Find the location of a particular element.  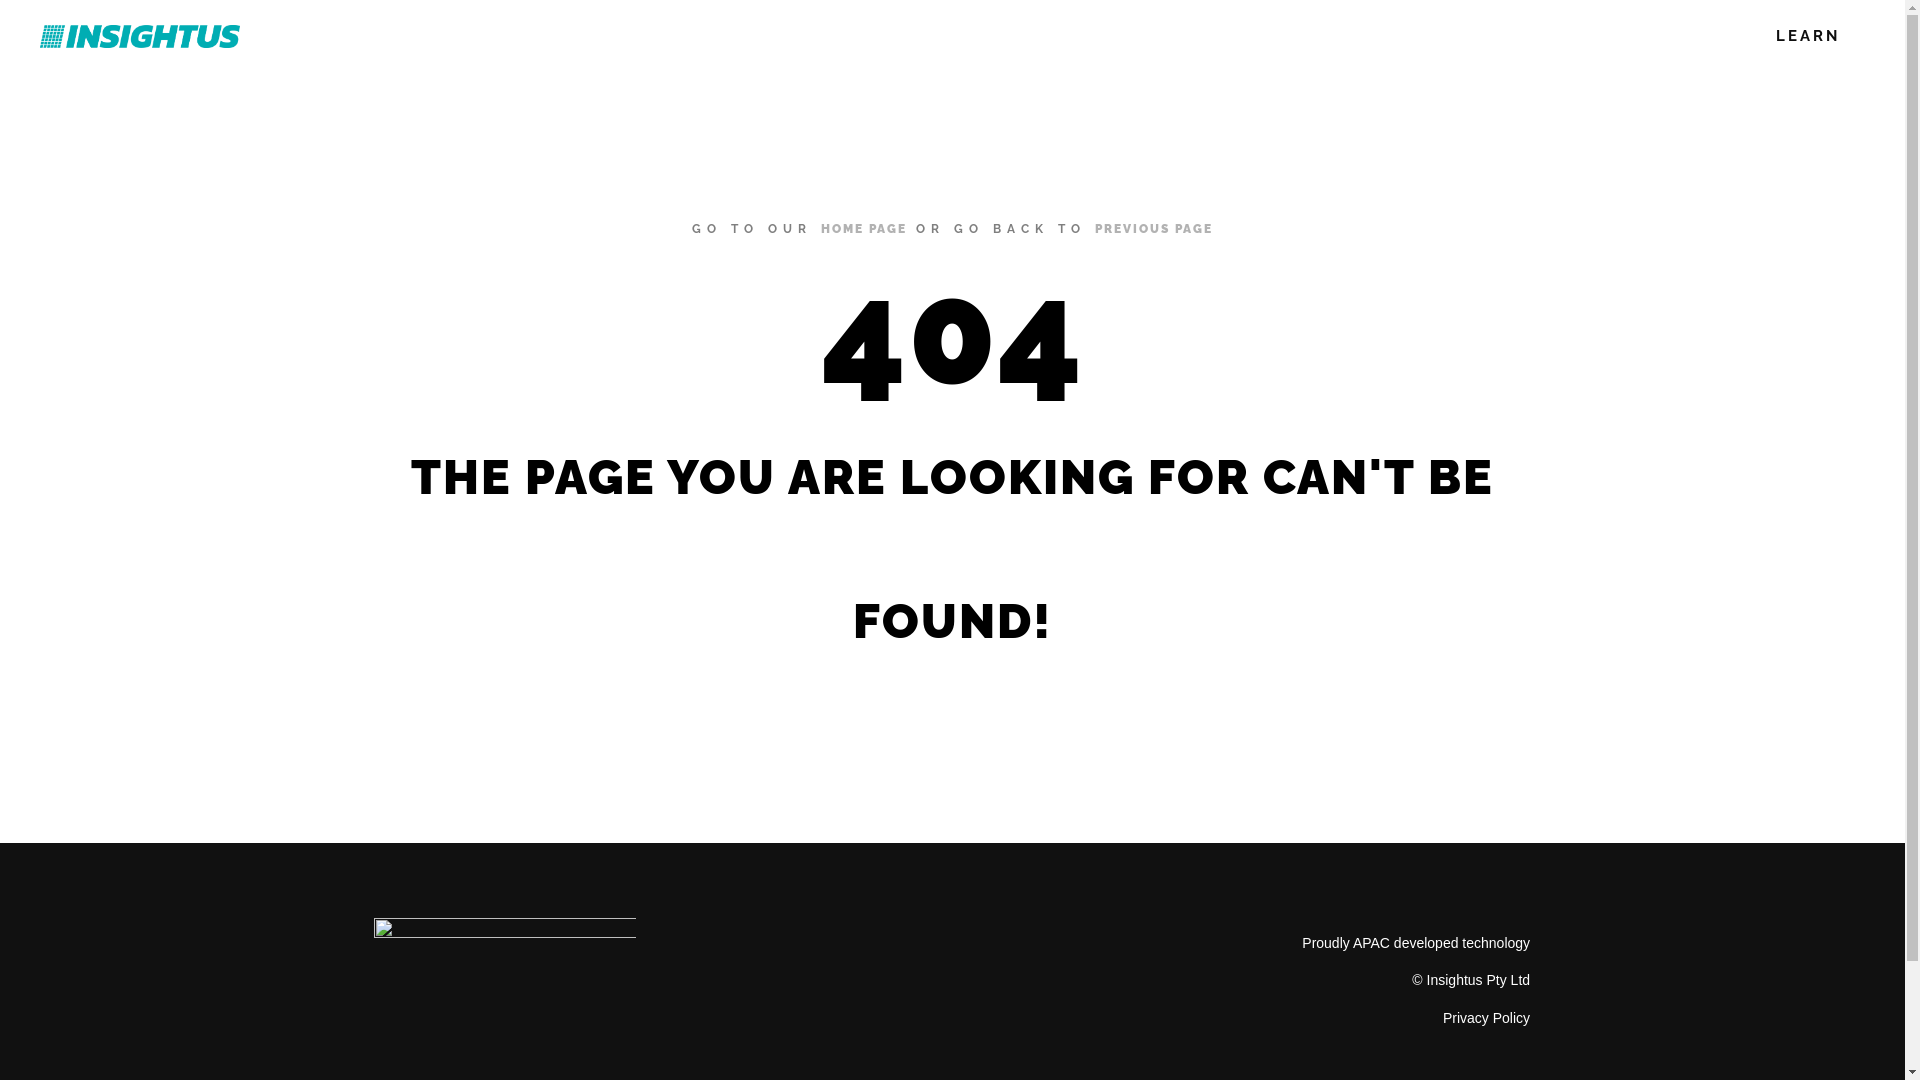

Insightus is located at coordinates (140, 36).